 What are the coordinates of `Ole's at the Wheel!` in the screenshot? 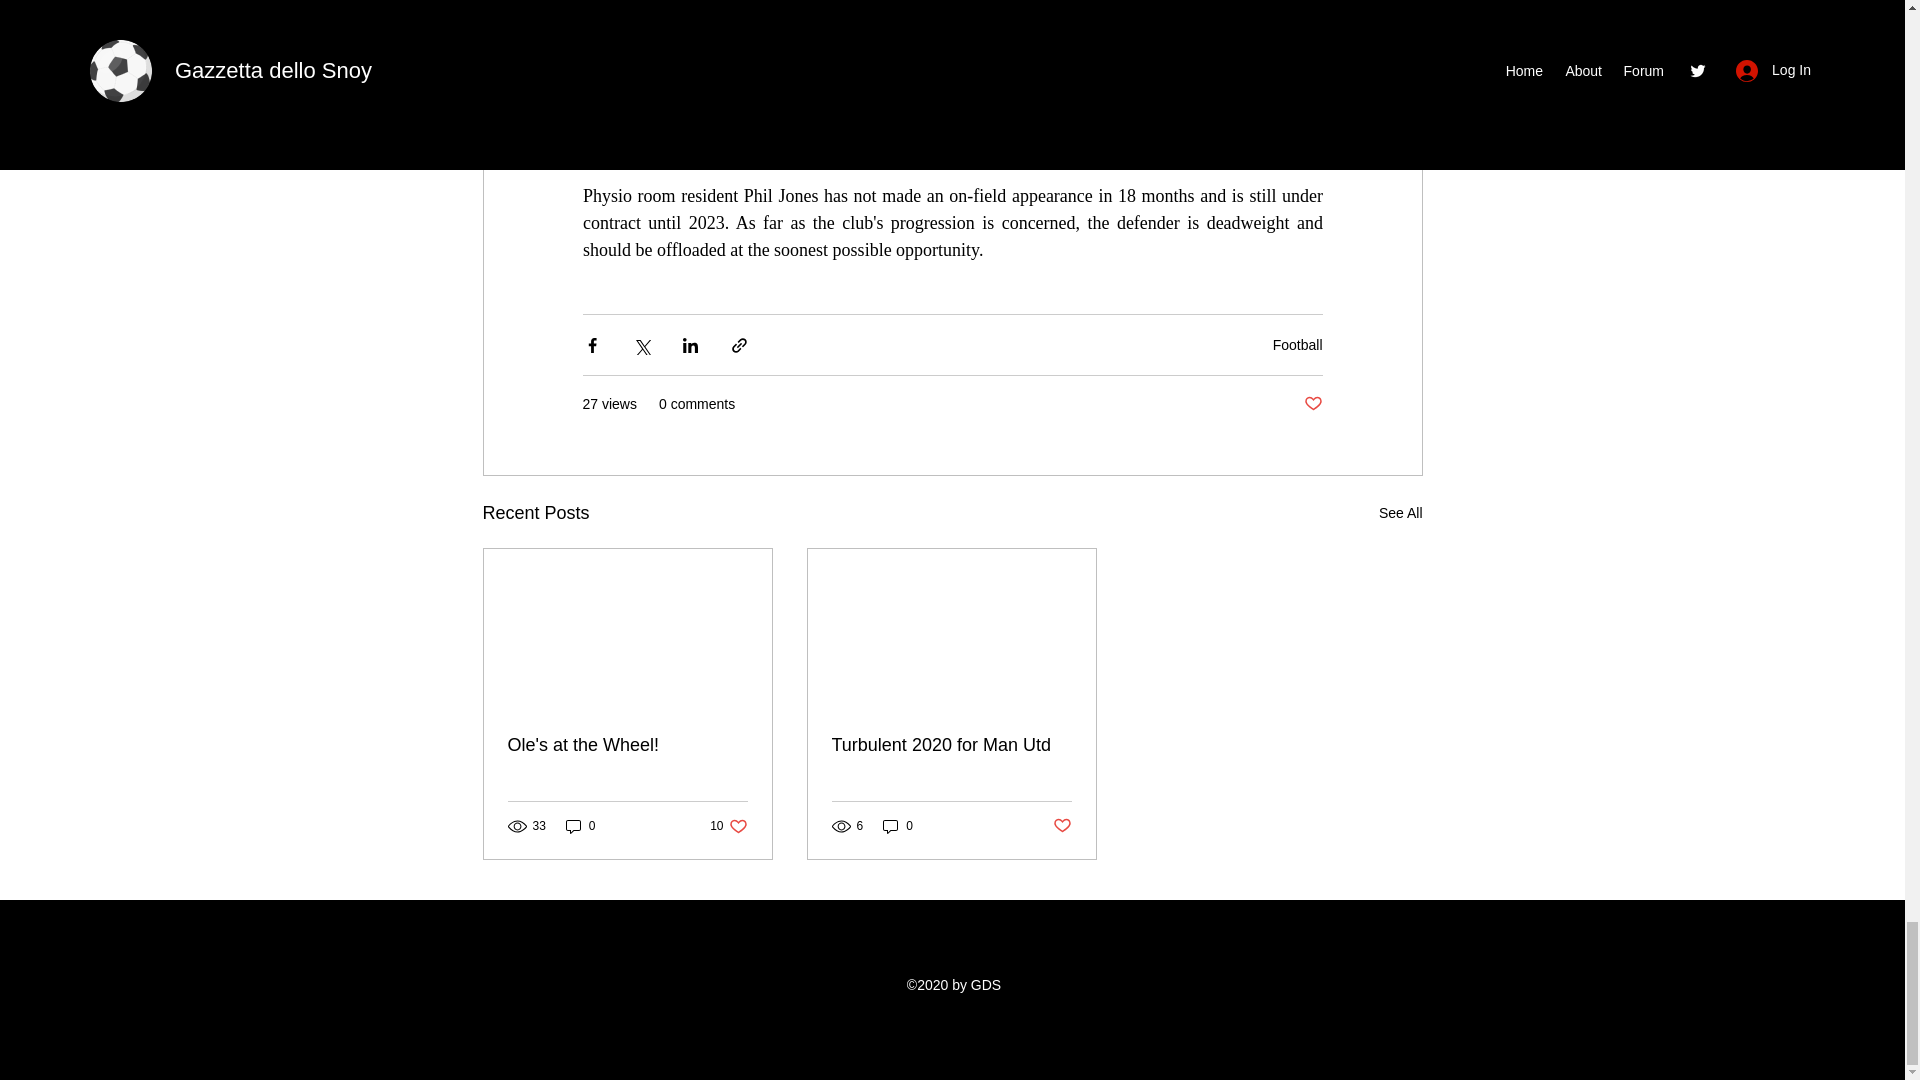 It's located at (728, 826).